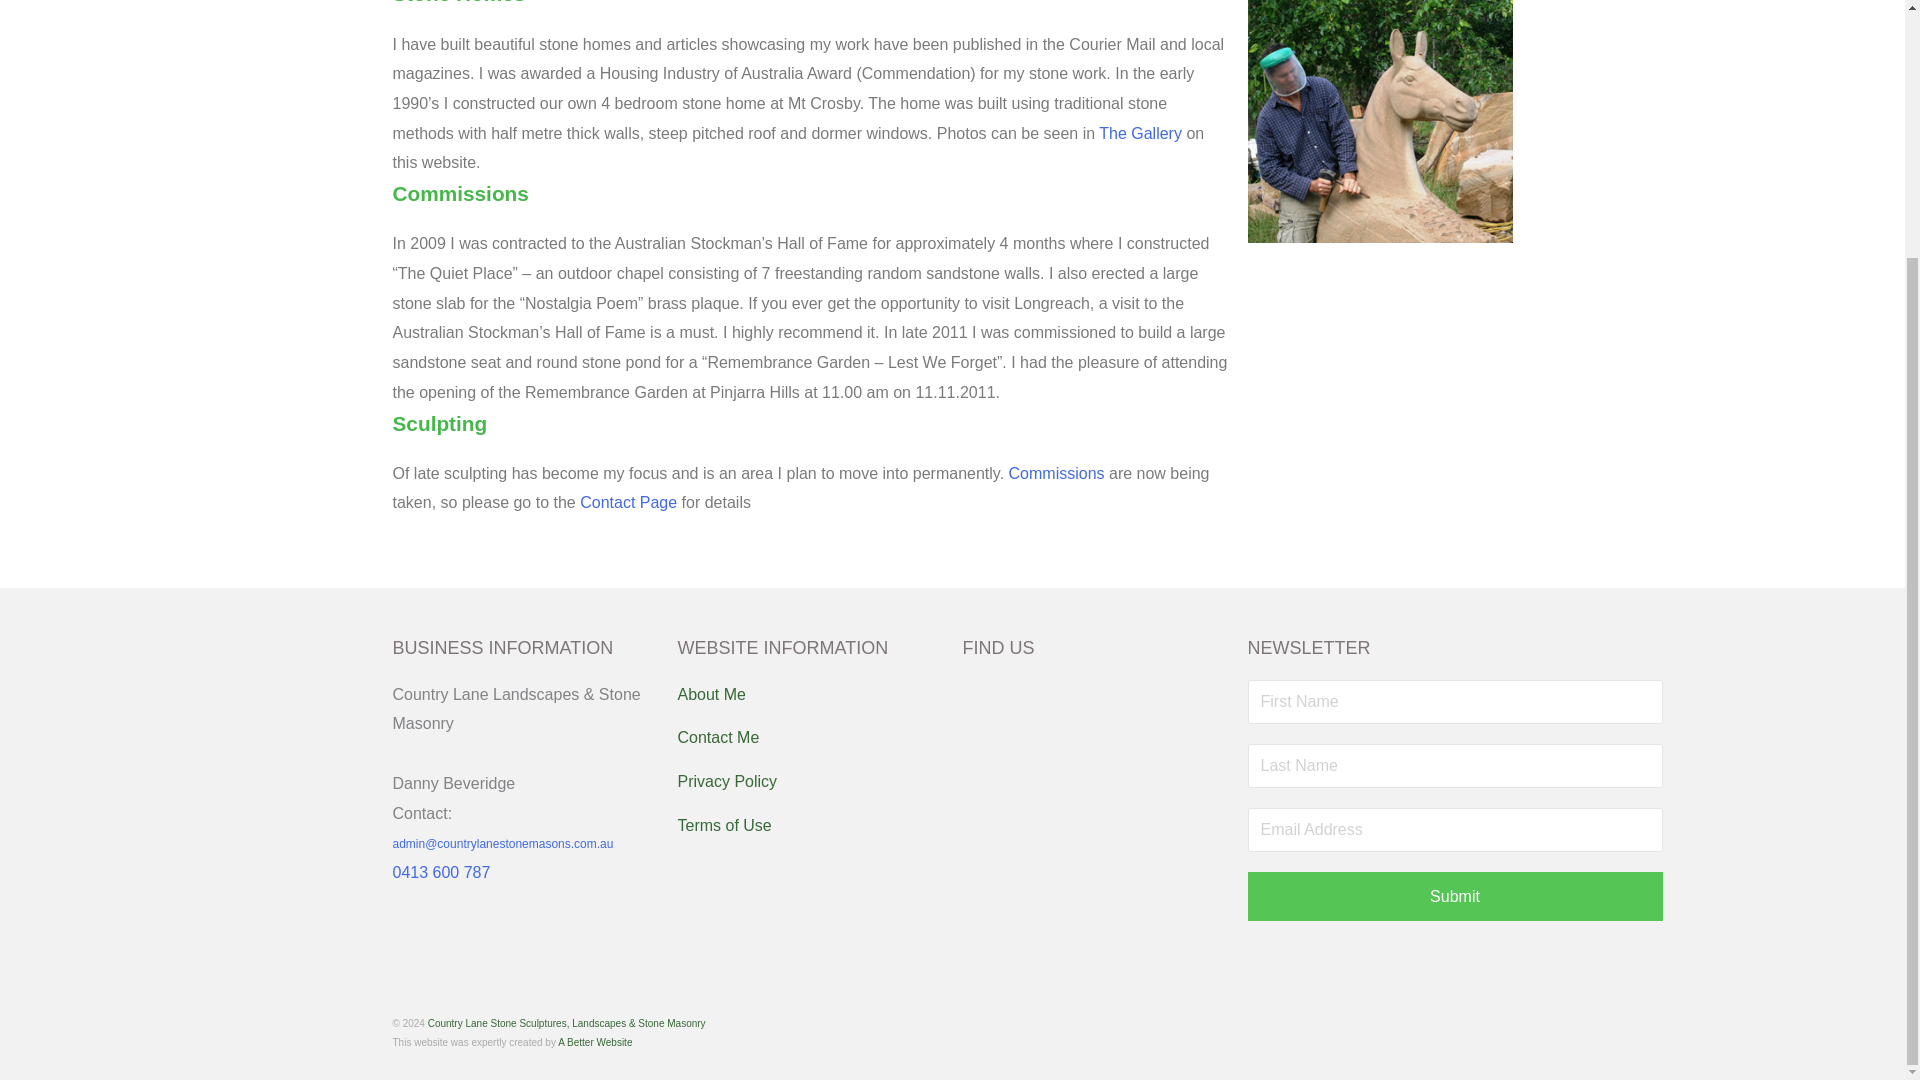 The image size is (1920, 1080). What do you see at coordinates (810, 826) in the screenshot?
I see `Terms of Use` at bounding box center [810, 826].